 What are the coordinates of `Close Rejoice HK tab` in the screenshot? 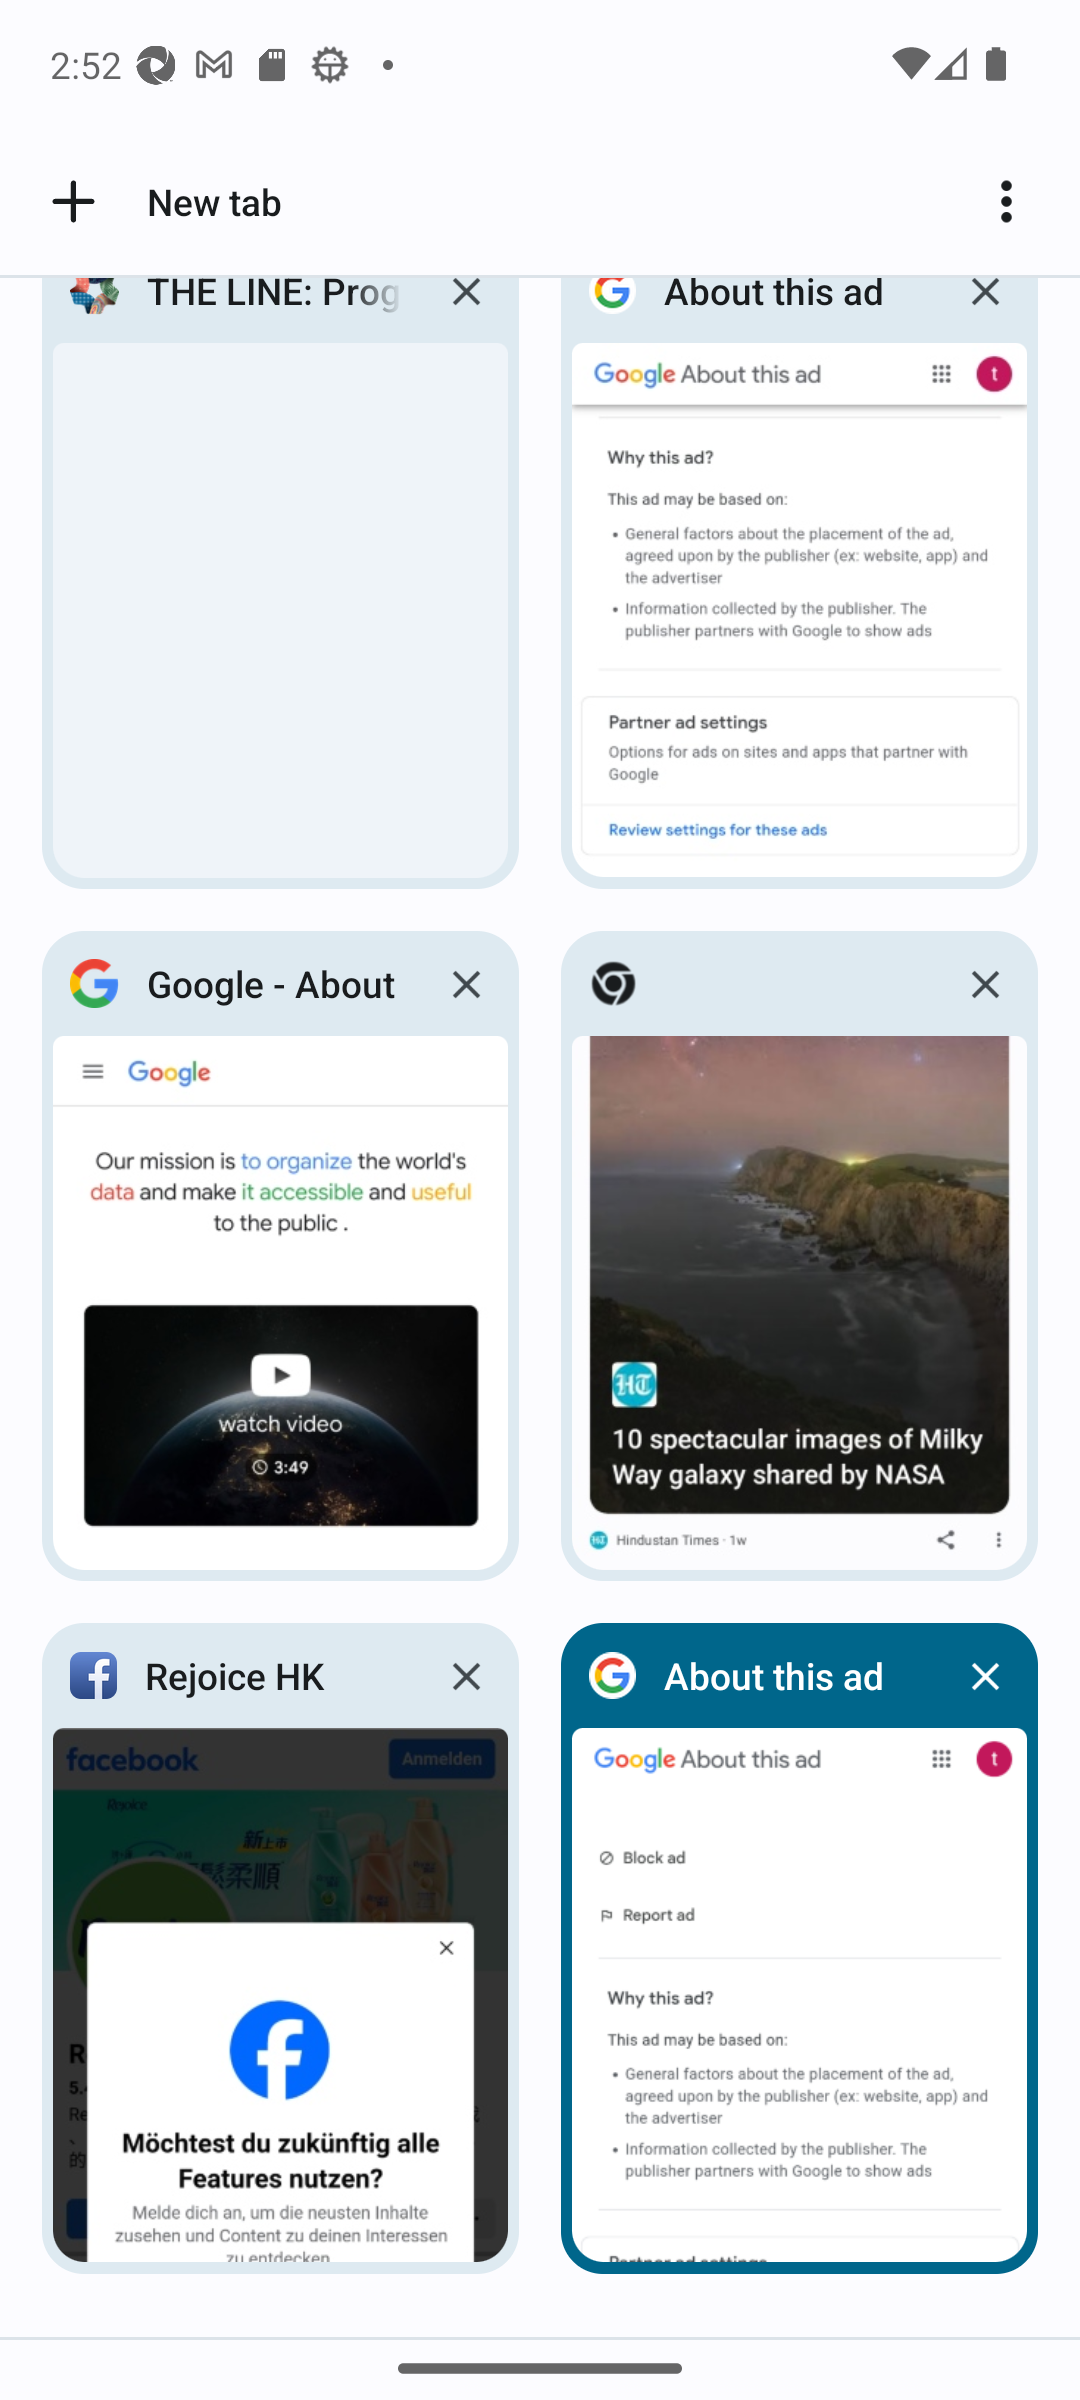 It's located at (466, 1676).